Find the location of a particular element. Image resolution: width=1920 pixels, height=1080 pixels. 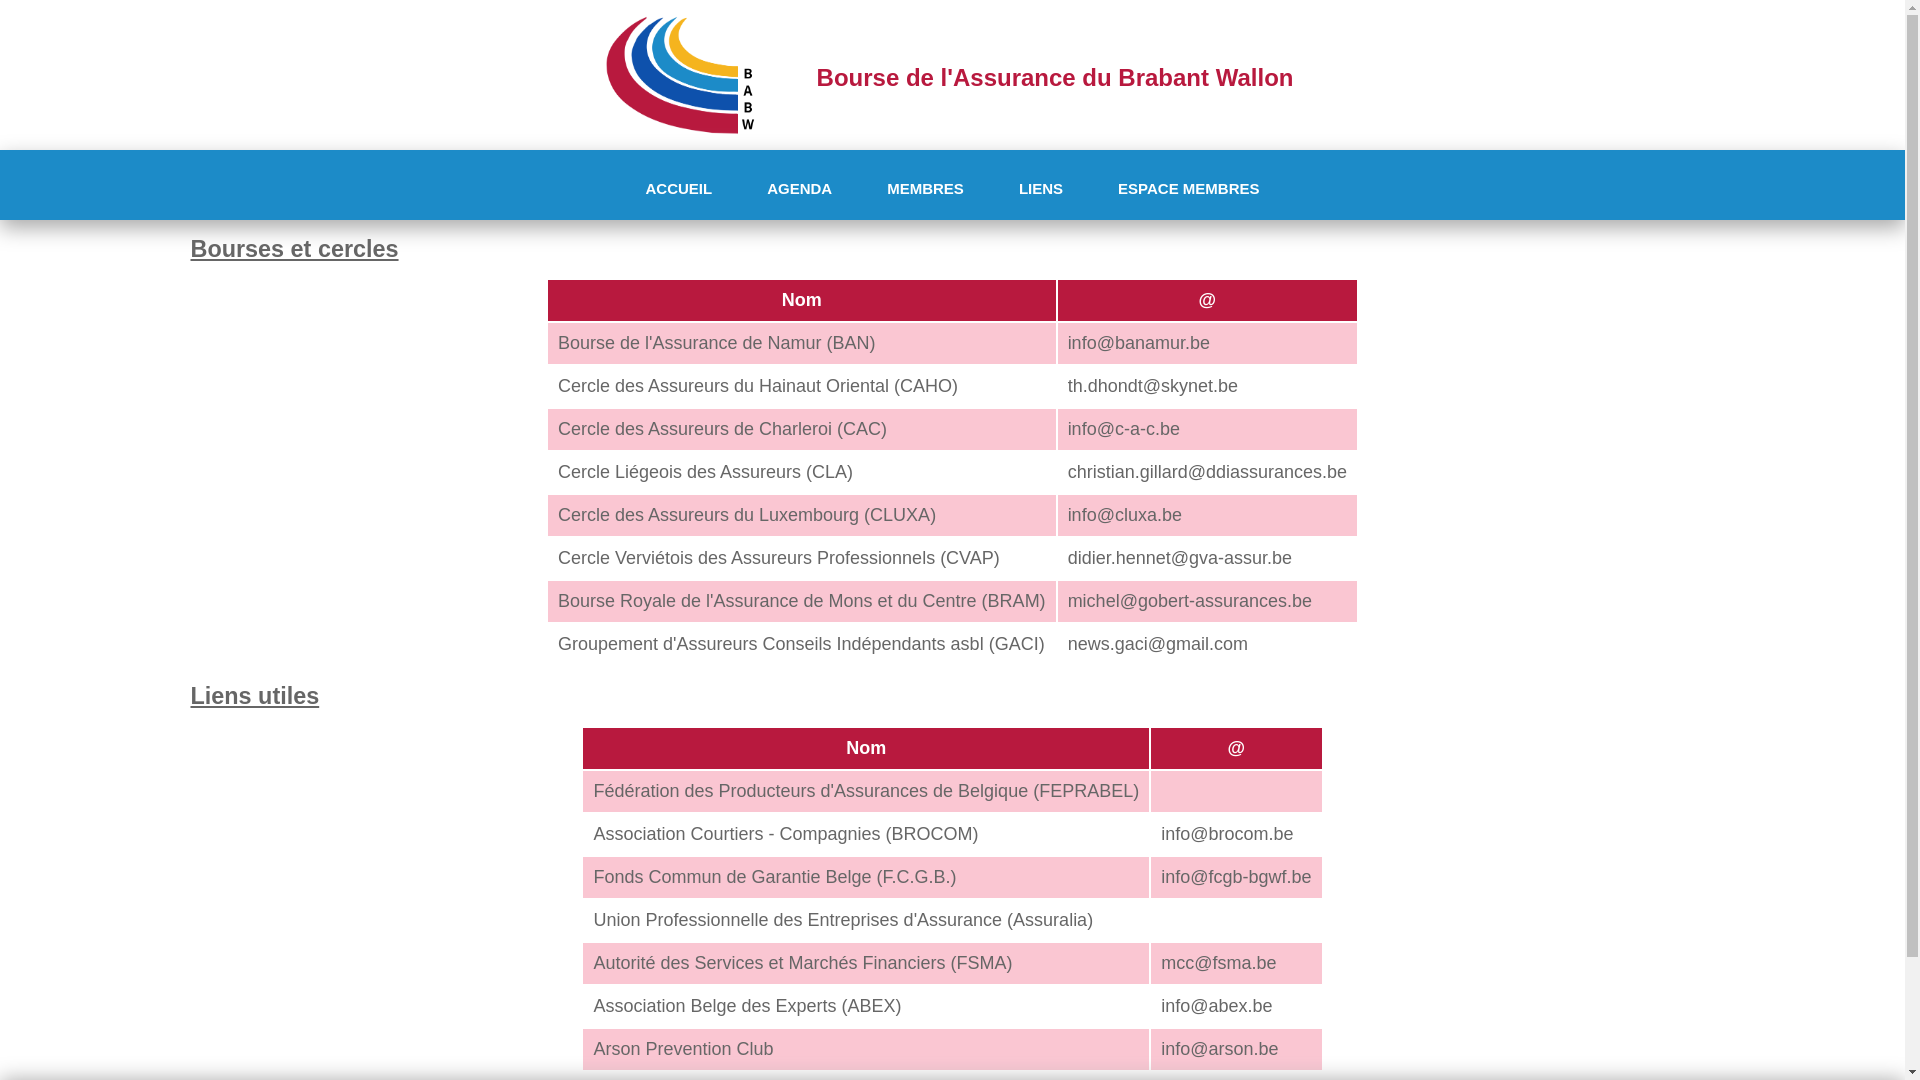

info@arson.be is located at coordinates (1220, 1049).